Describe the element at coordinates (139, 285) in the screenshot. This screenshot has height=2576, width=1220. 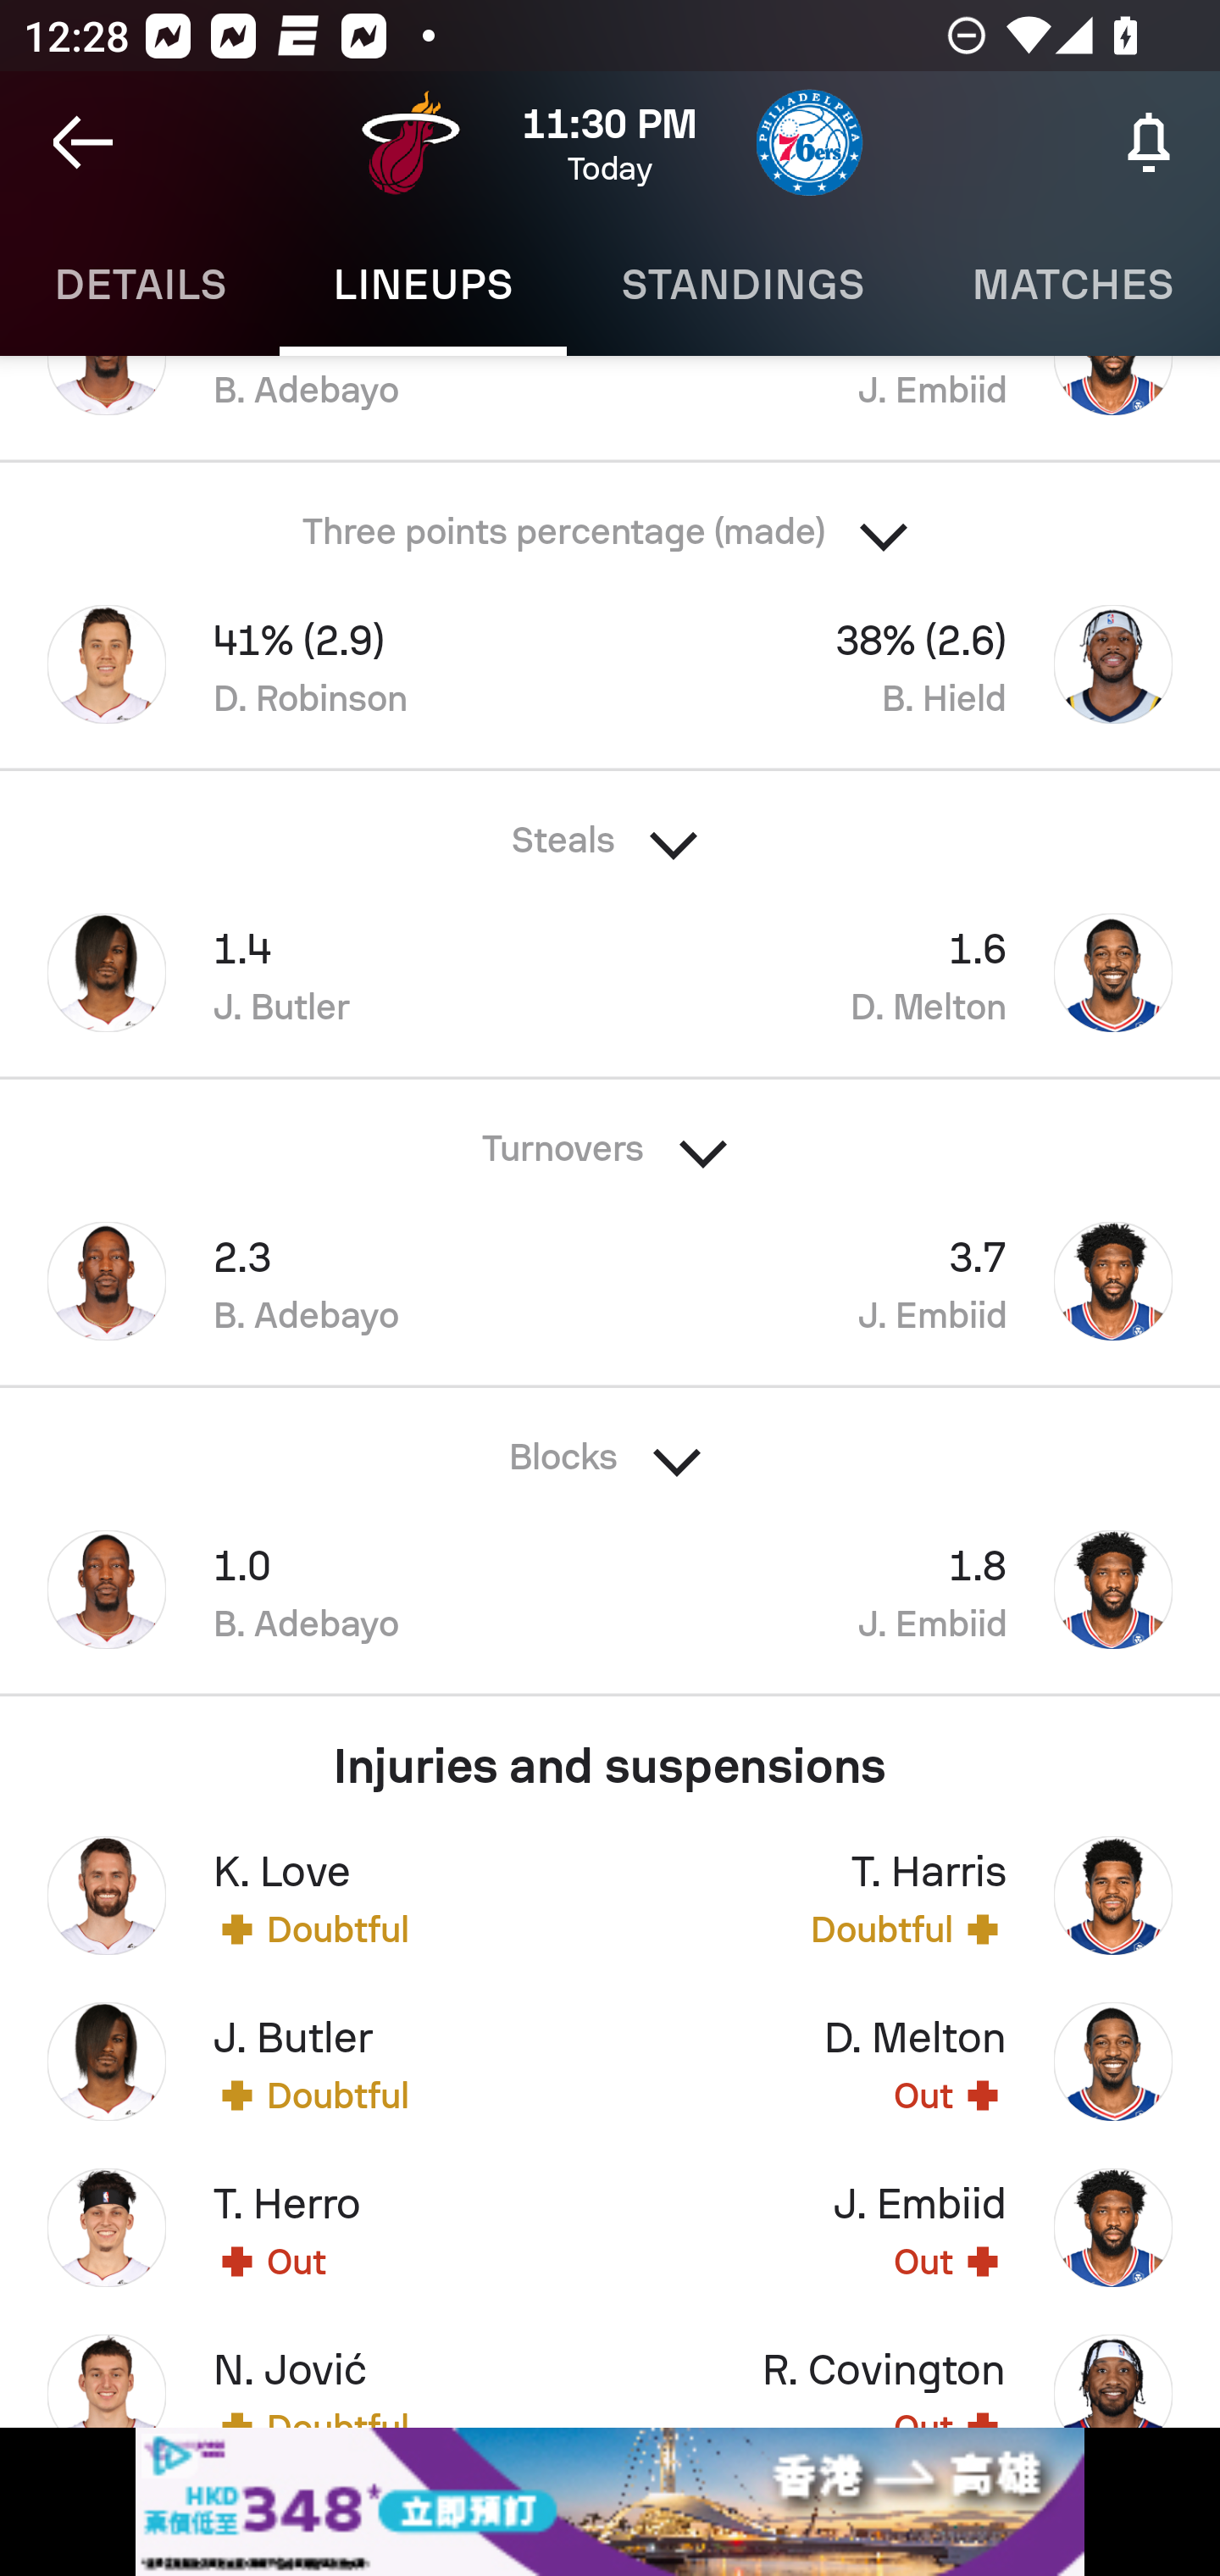
I see `Details DETAILS` at that location.